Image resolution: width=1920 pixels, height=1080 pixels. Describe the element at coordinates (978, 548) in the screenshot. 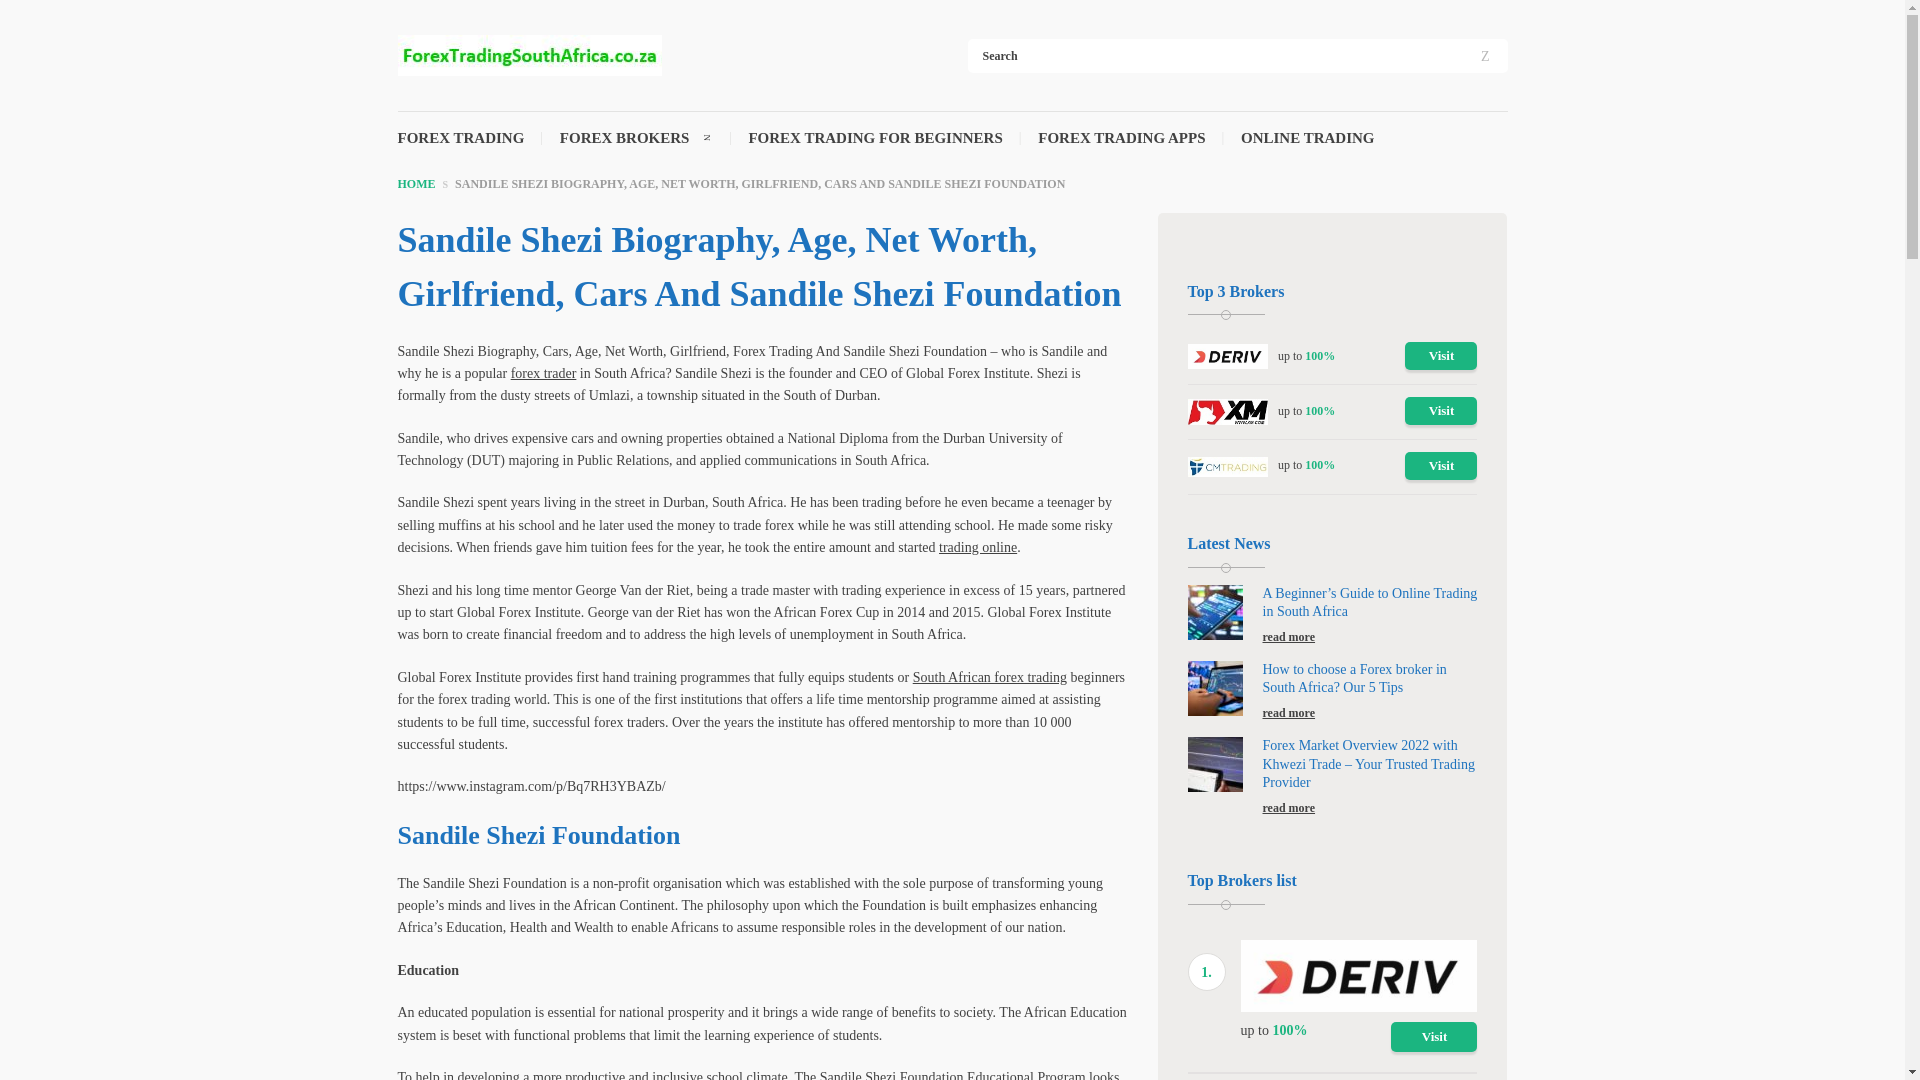

I see `trading online` at that location.